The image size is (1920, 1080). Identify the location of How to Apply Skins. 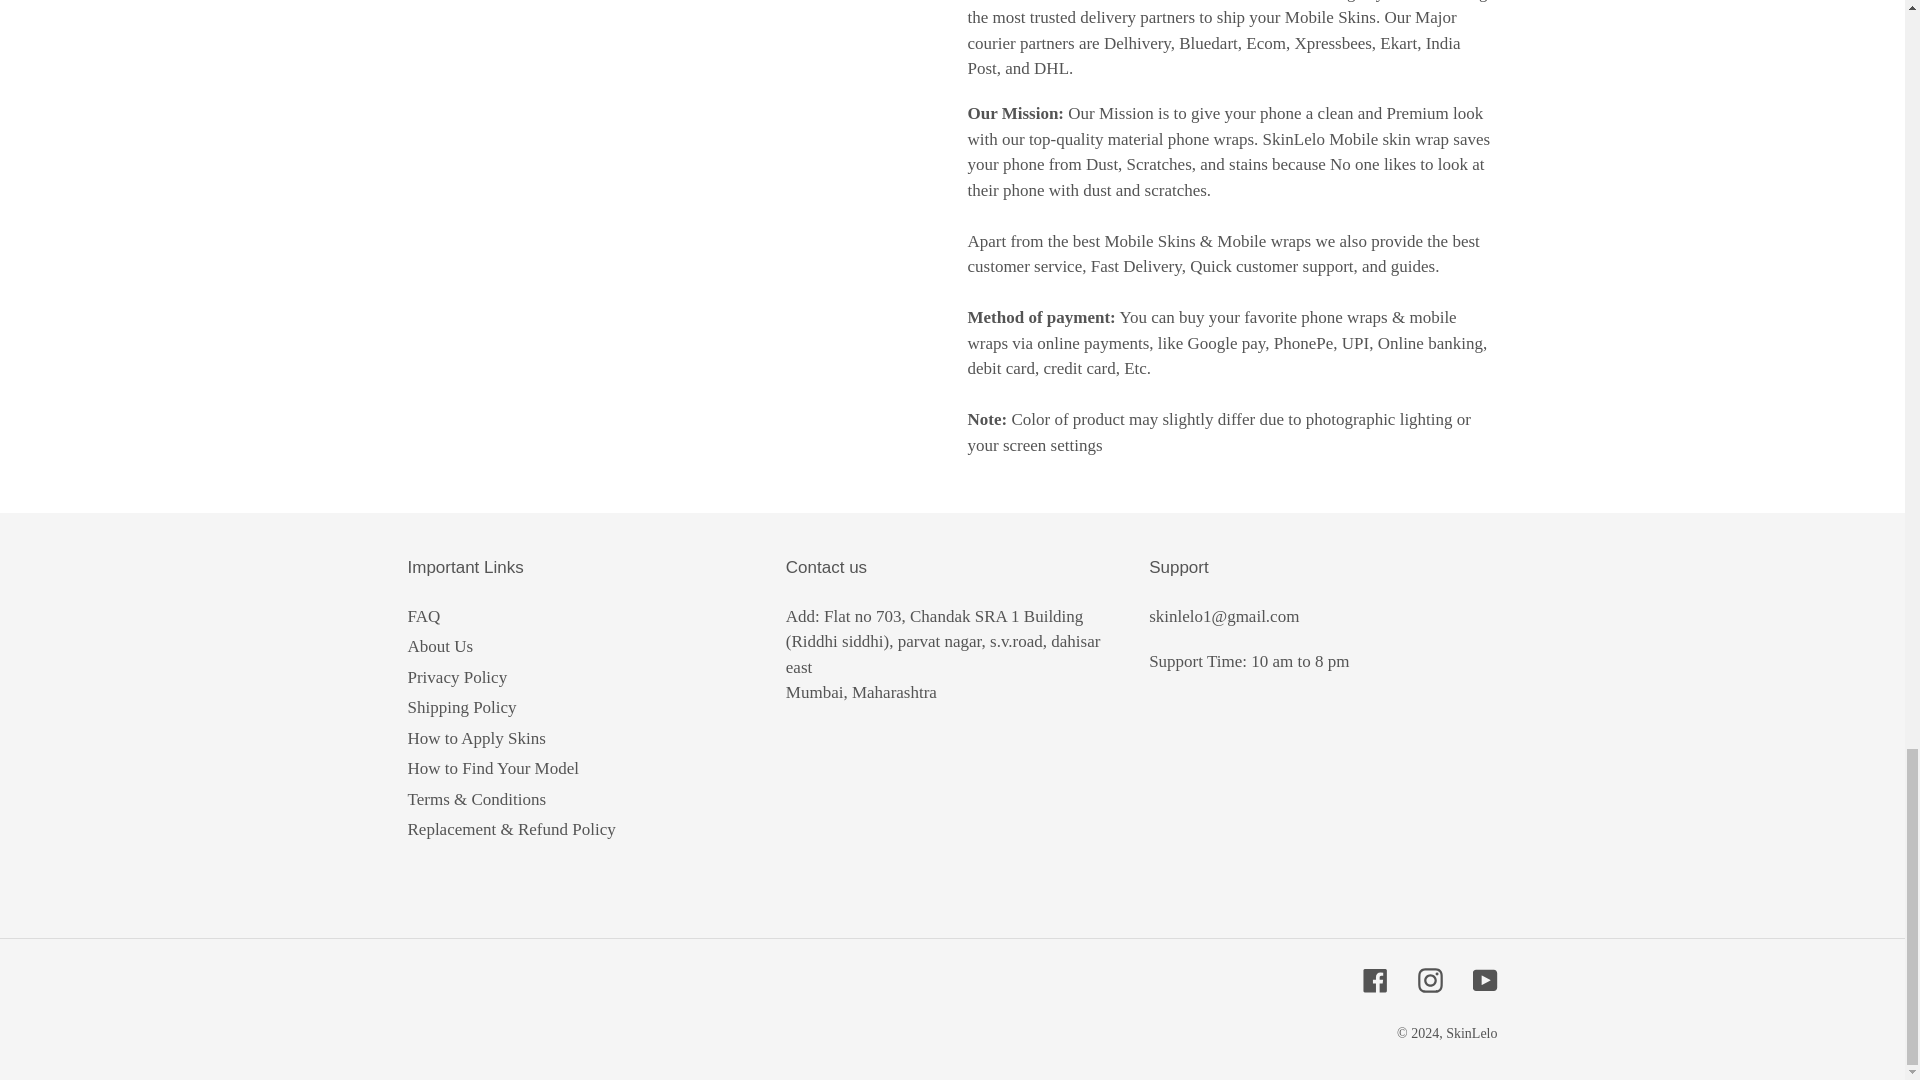
(476, 738).